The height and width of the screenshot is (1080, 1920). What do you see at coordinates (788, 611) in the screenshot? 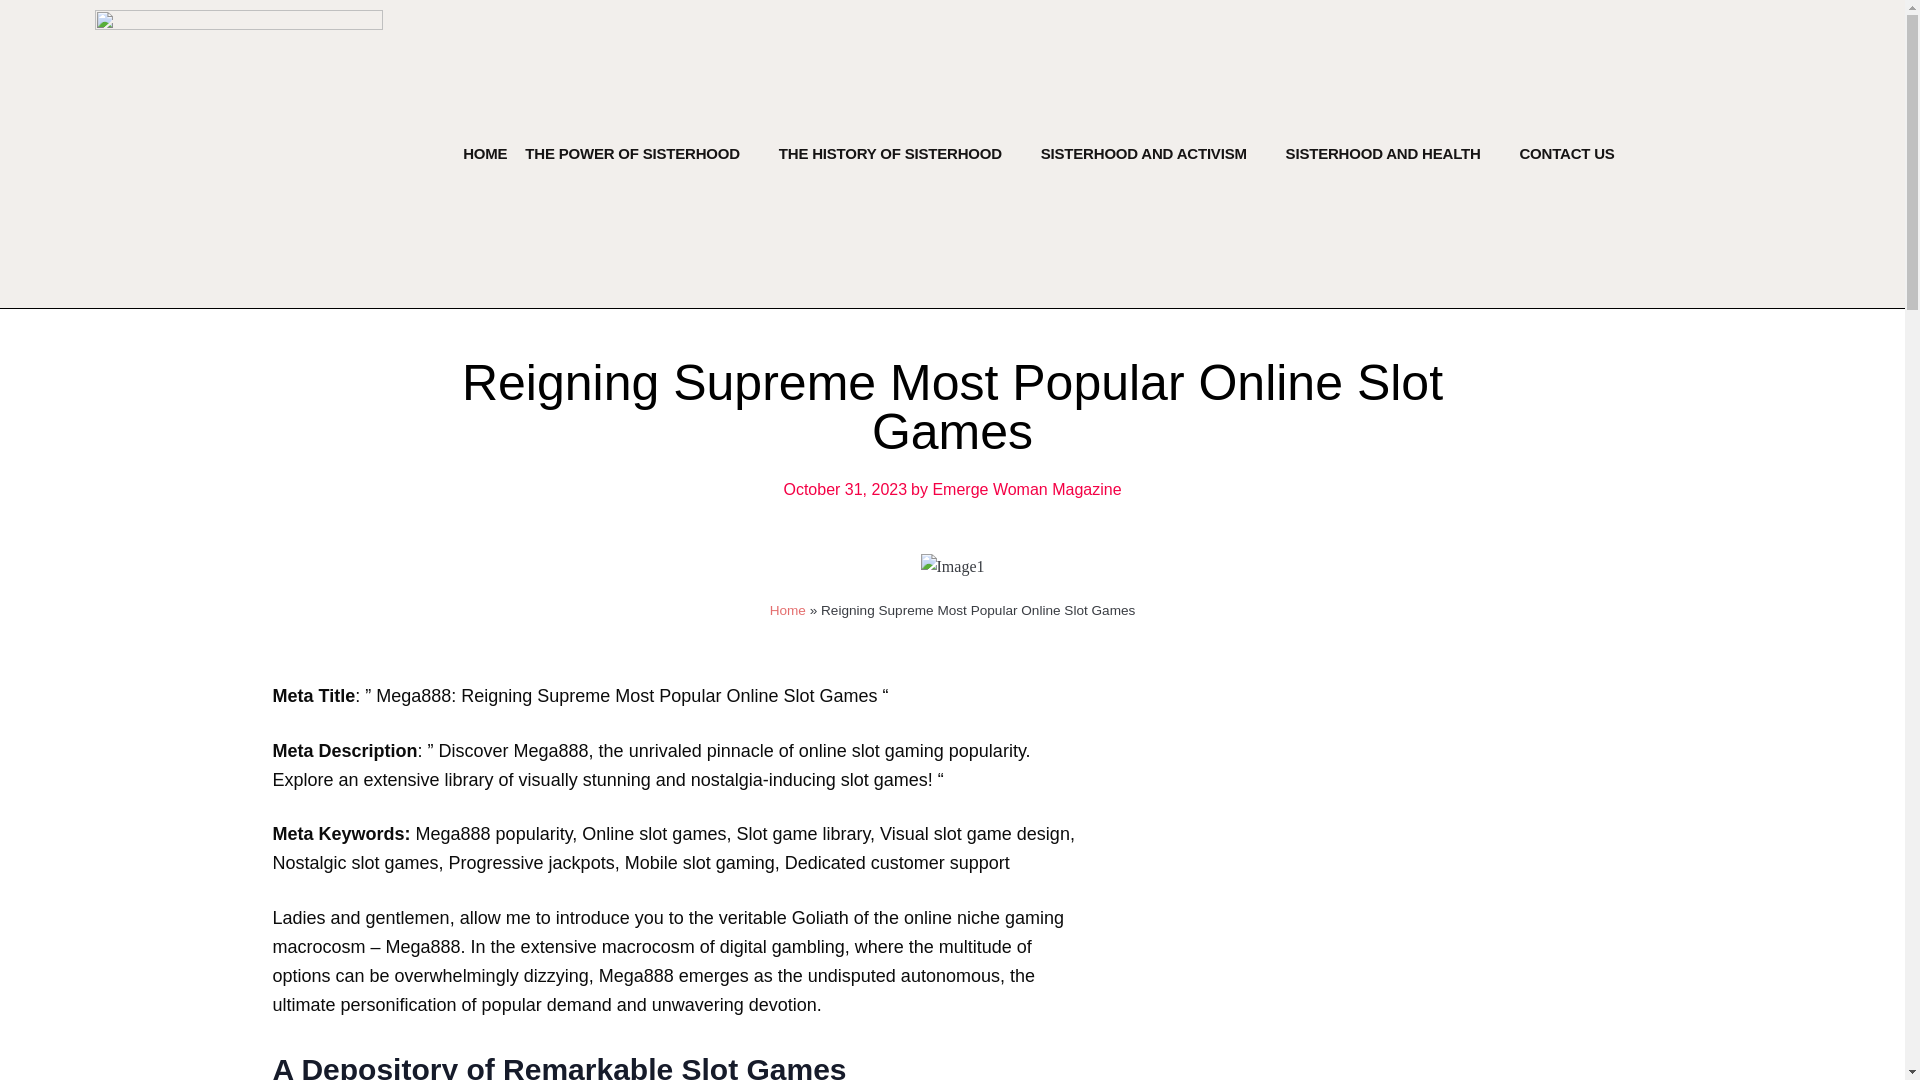
I see `Home` at bounding box center [788, 611].